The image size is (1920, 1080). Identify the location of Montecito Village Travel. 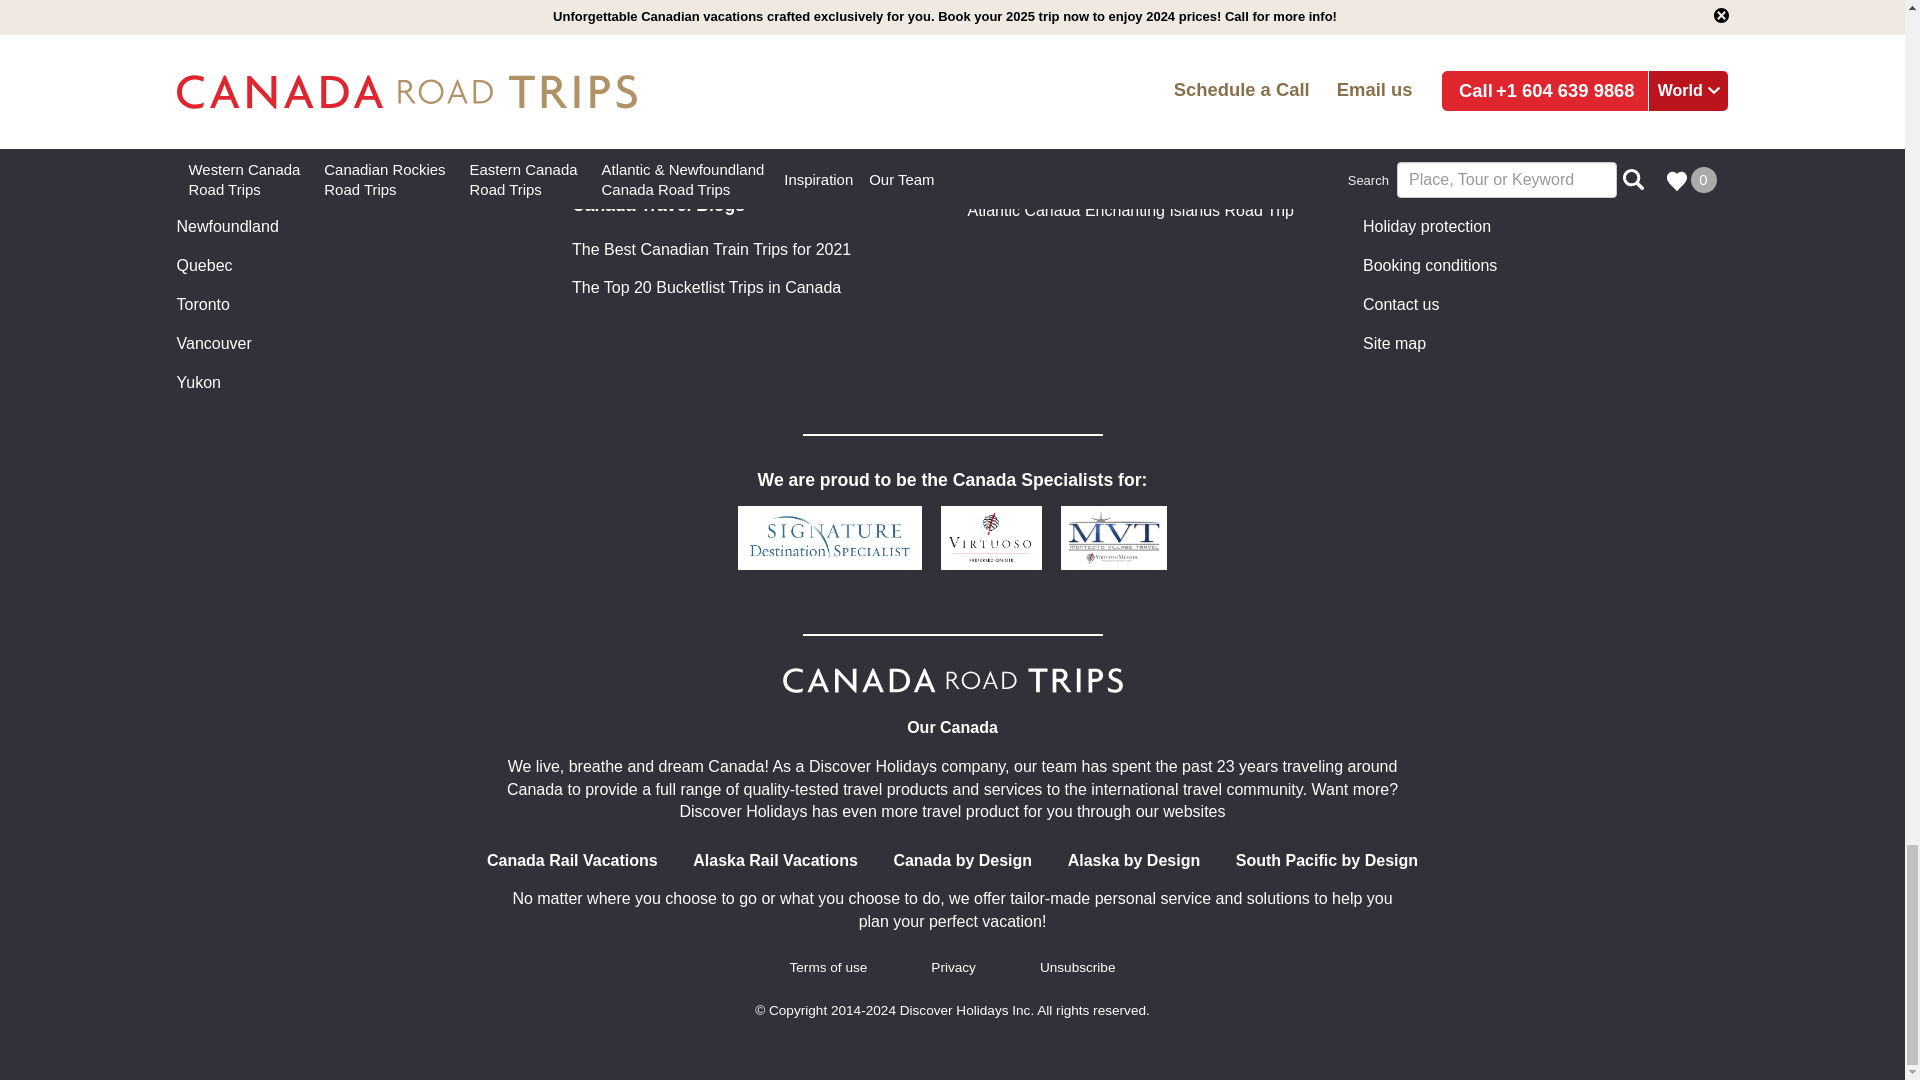
(1114, 538).